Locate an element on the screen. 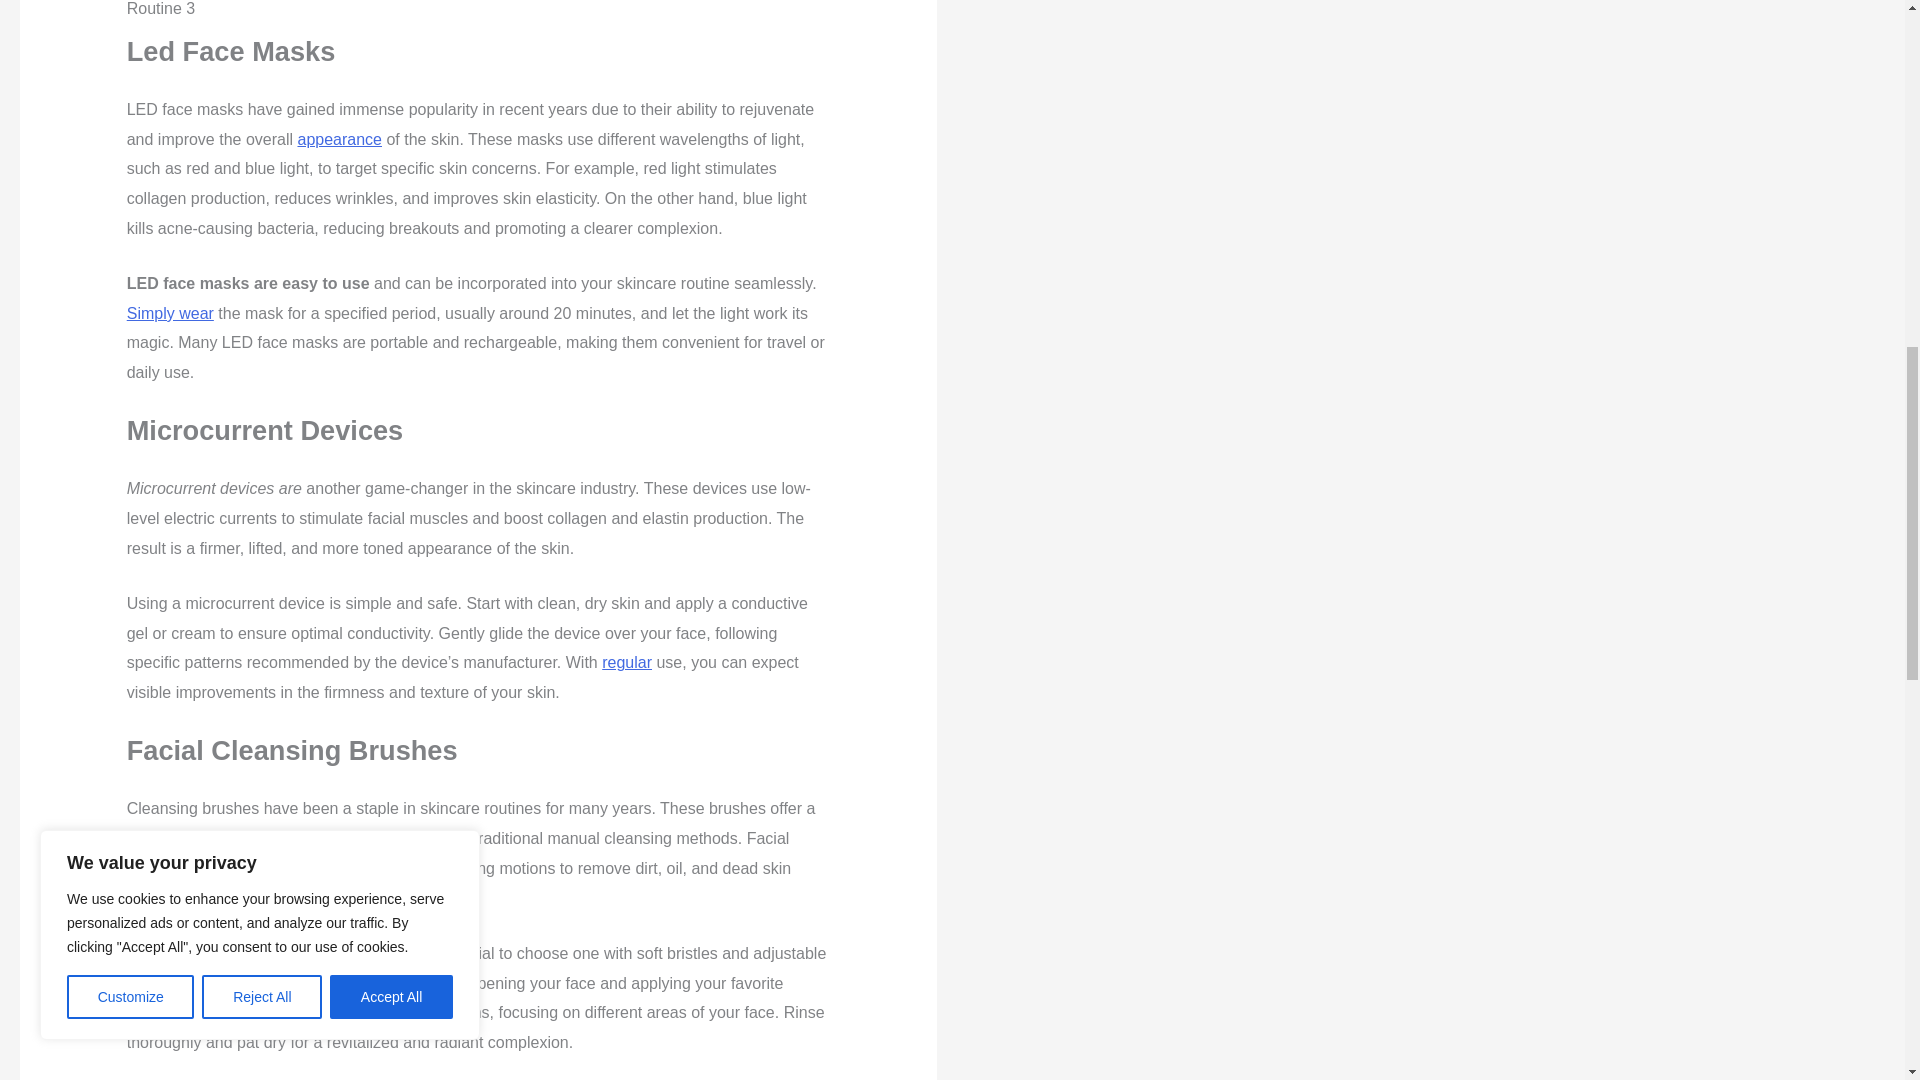 This screenshot has height=1080, width=1920. regular is located at coordinates (627, 662).